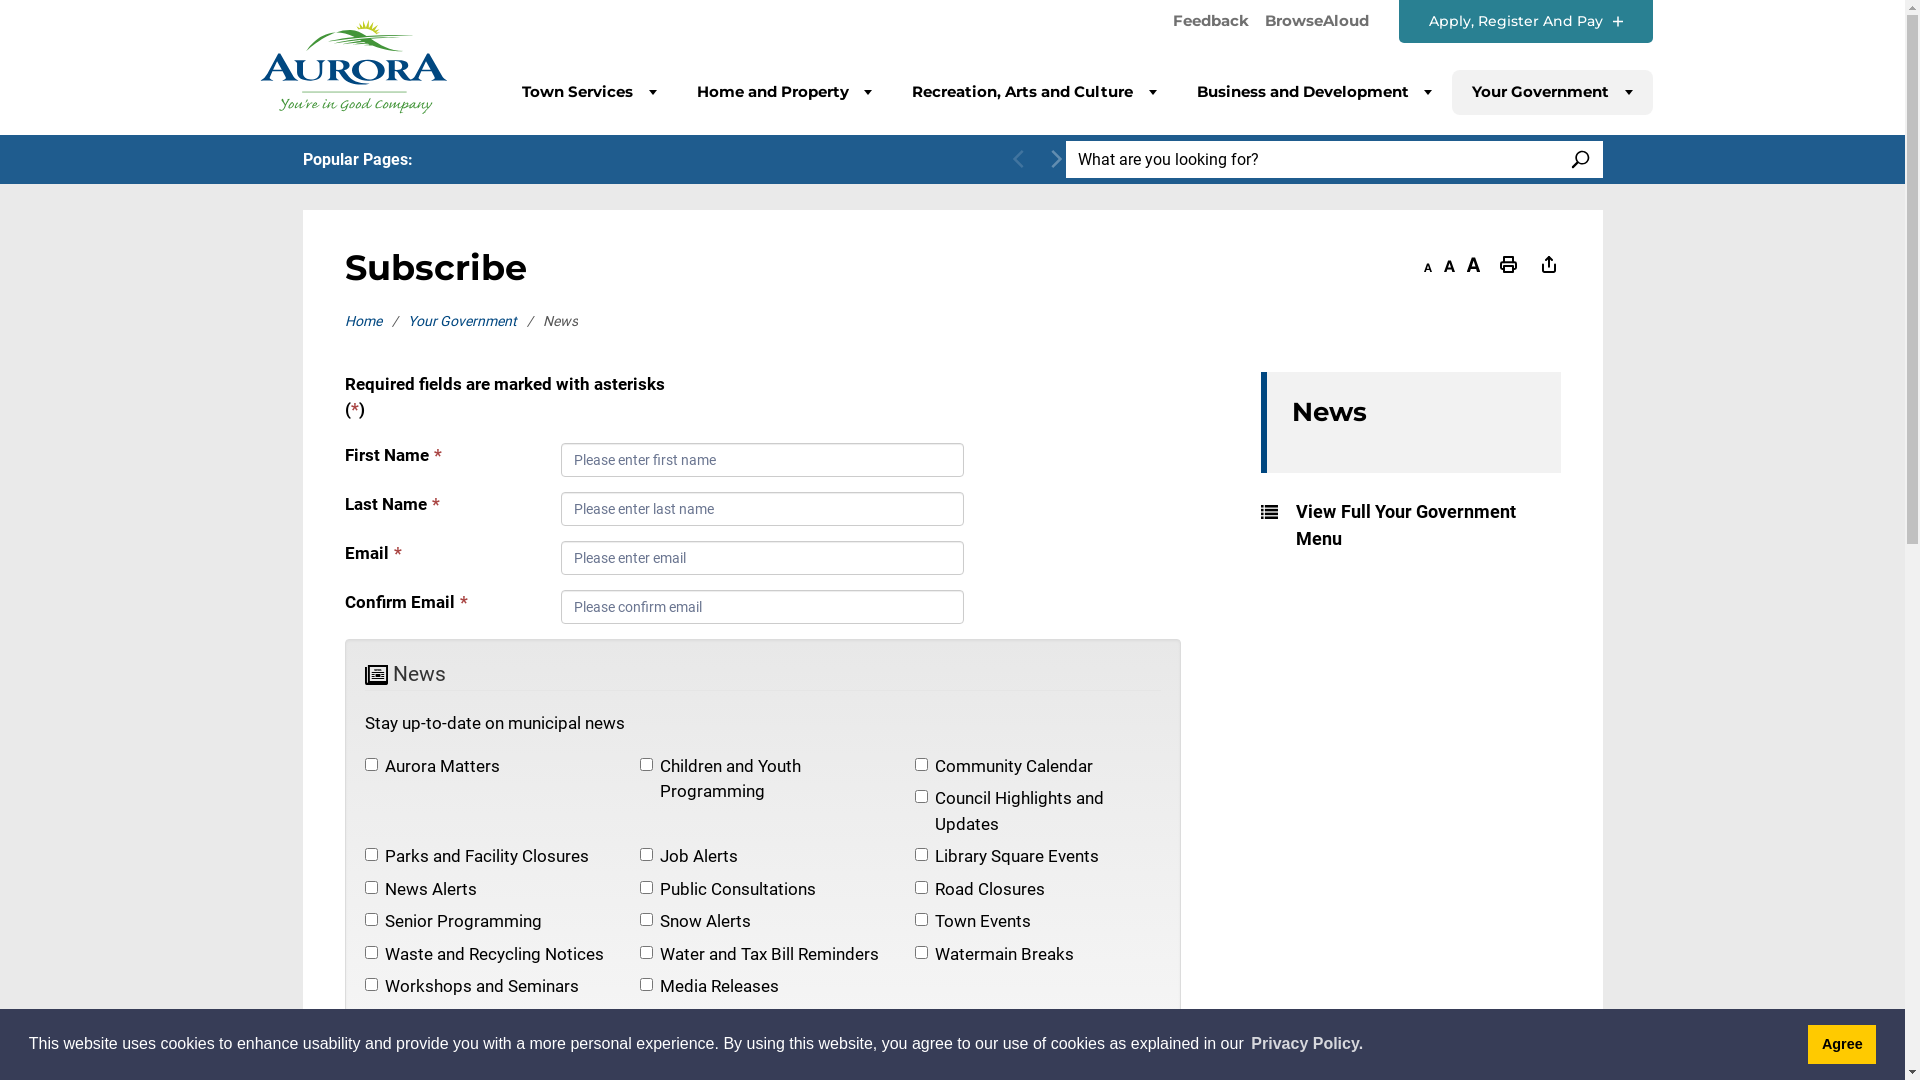  What do you see at coordinates (0, 0) in the screenshot?
I see `Skip to Content` at bounding box center [0, 0].